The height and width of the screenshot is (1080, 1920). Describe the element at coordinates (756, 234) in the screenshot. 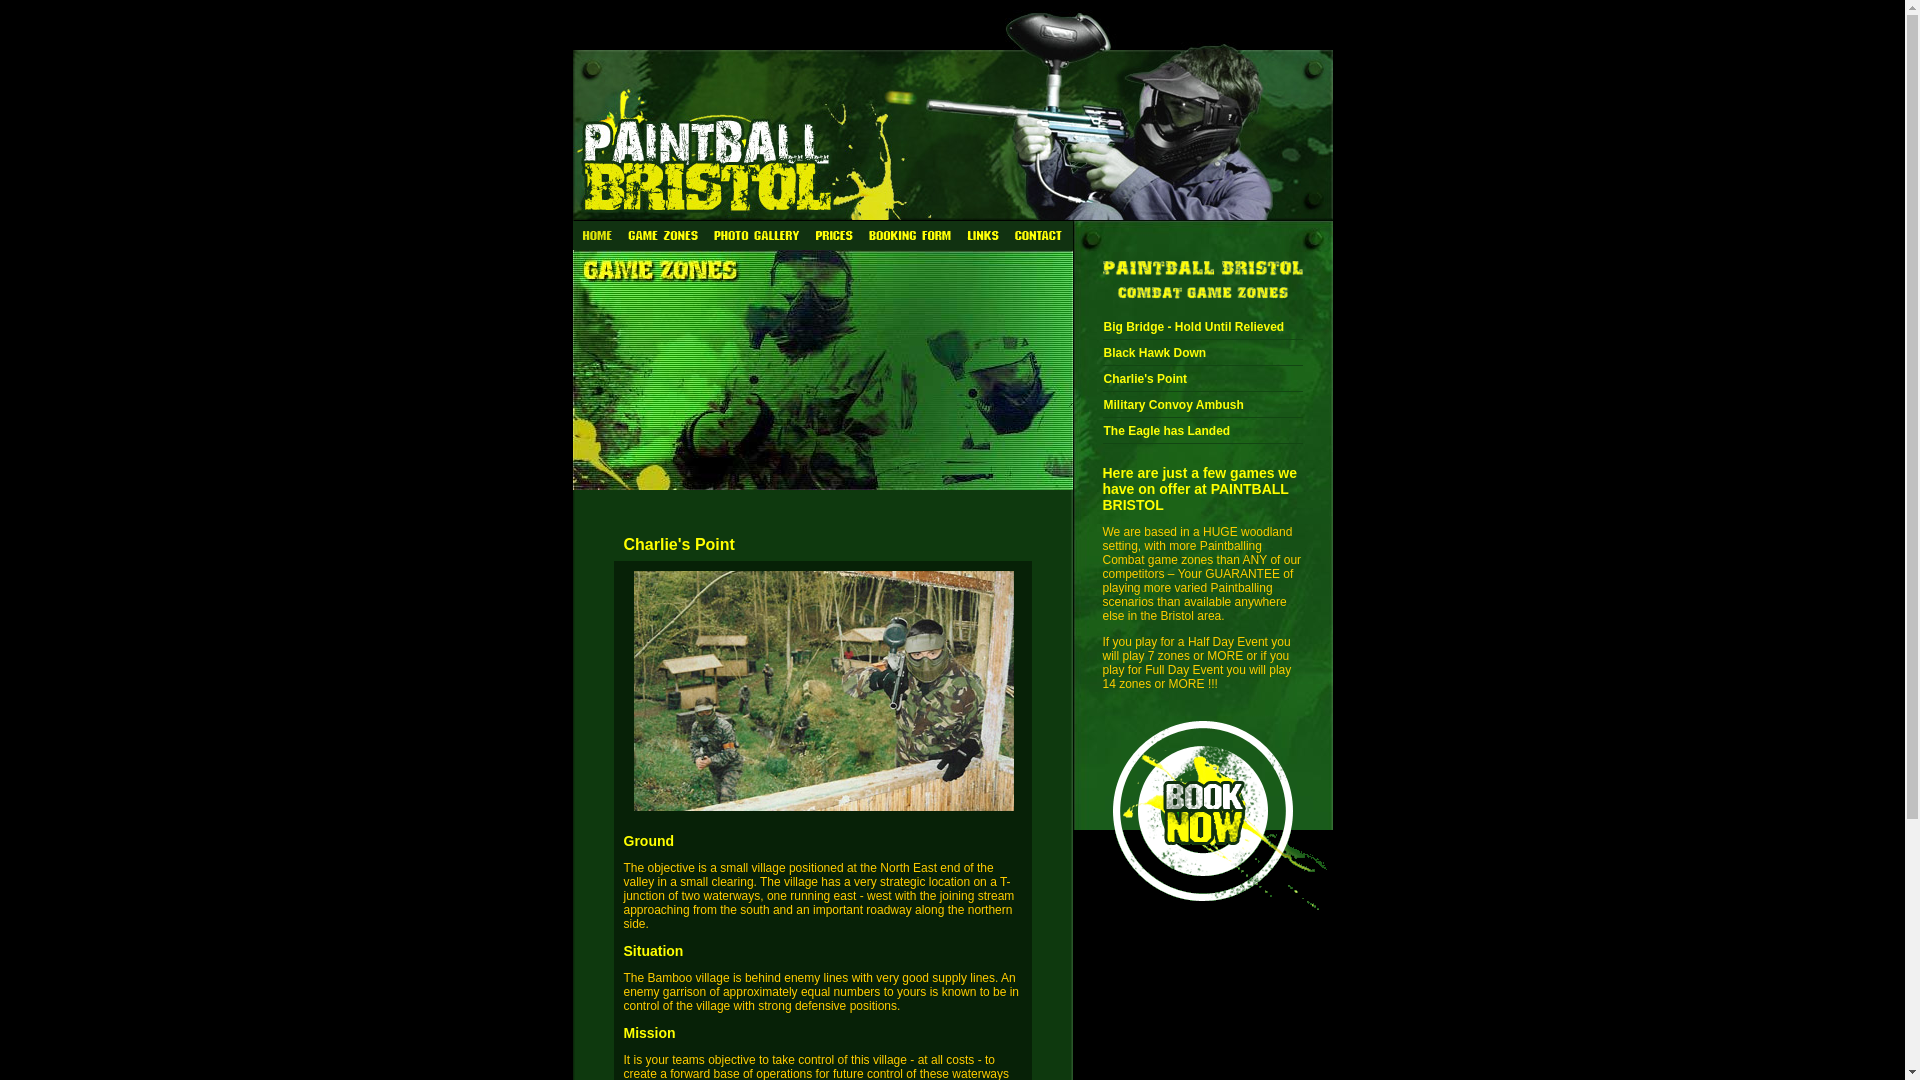

I see `Photo Gallery` at that location.